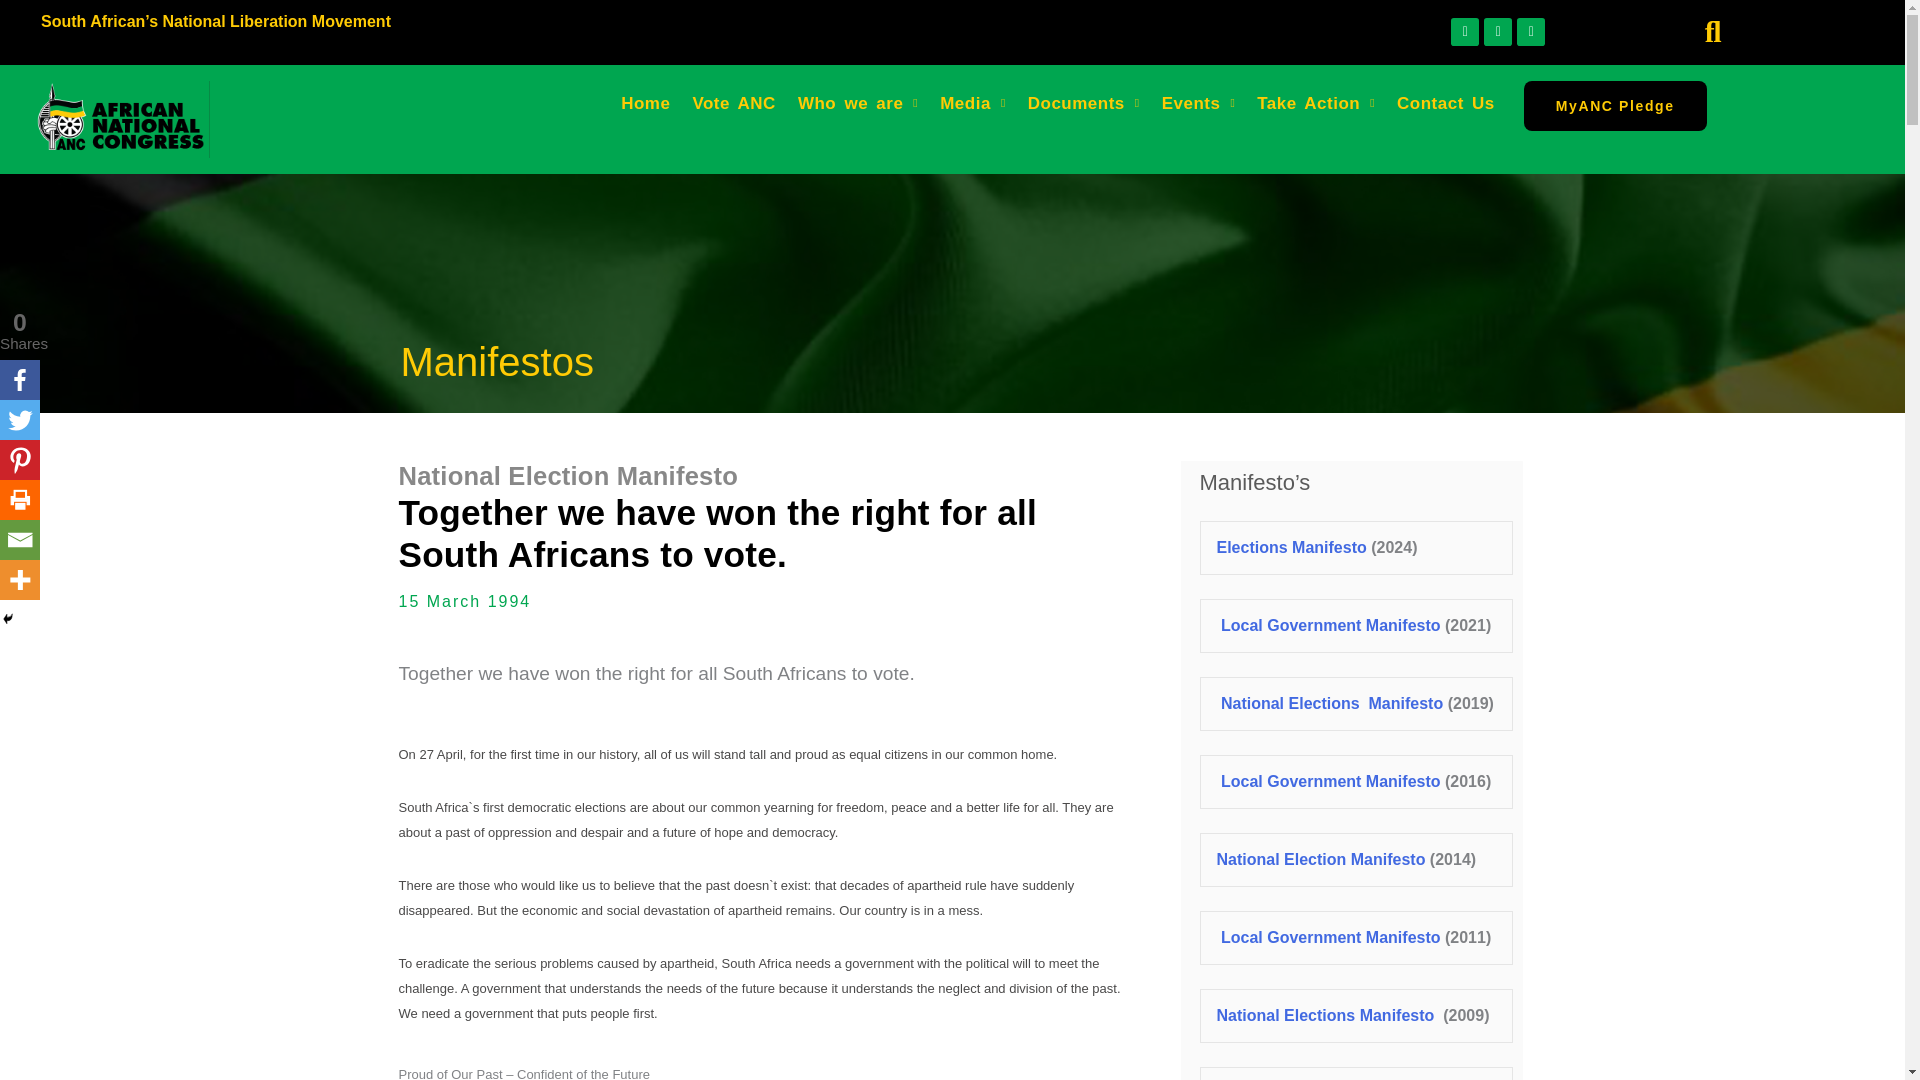 The height and width of the screenshot is (1080, 1920). Describe the element at coordinates (20, 331) in the screenshot. I see `Total Shares` at that location.